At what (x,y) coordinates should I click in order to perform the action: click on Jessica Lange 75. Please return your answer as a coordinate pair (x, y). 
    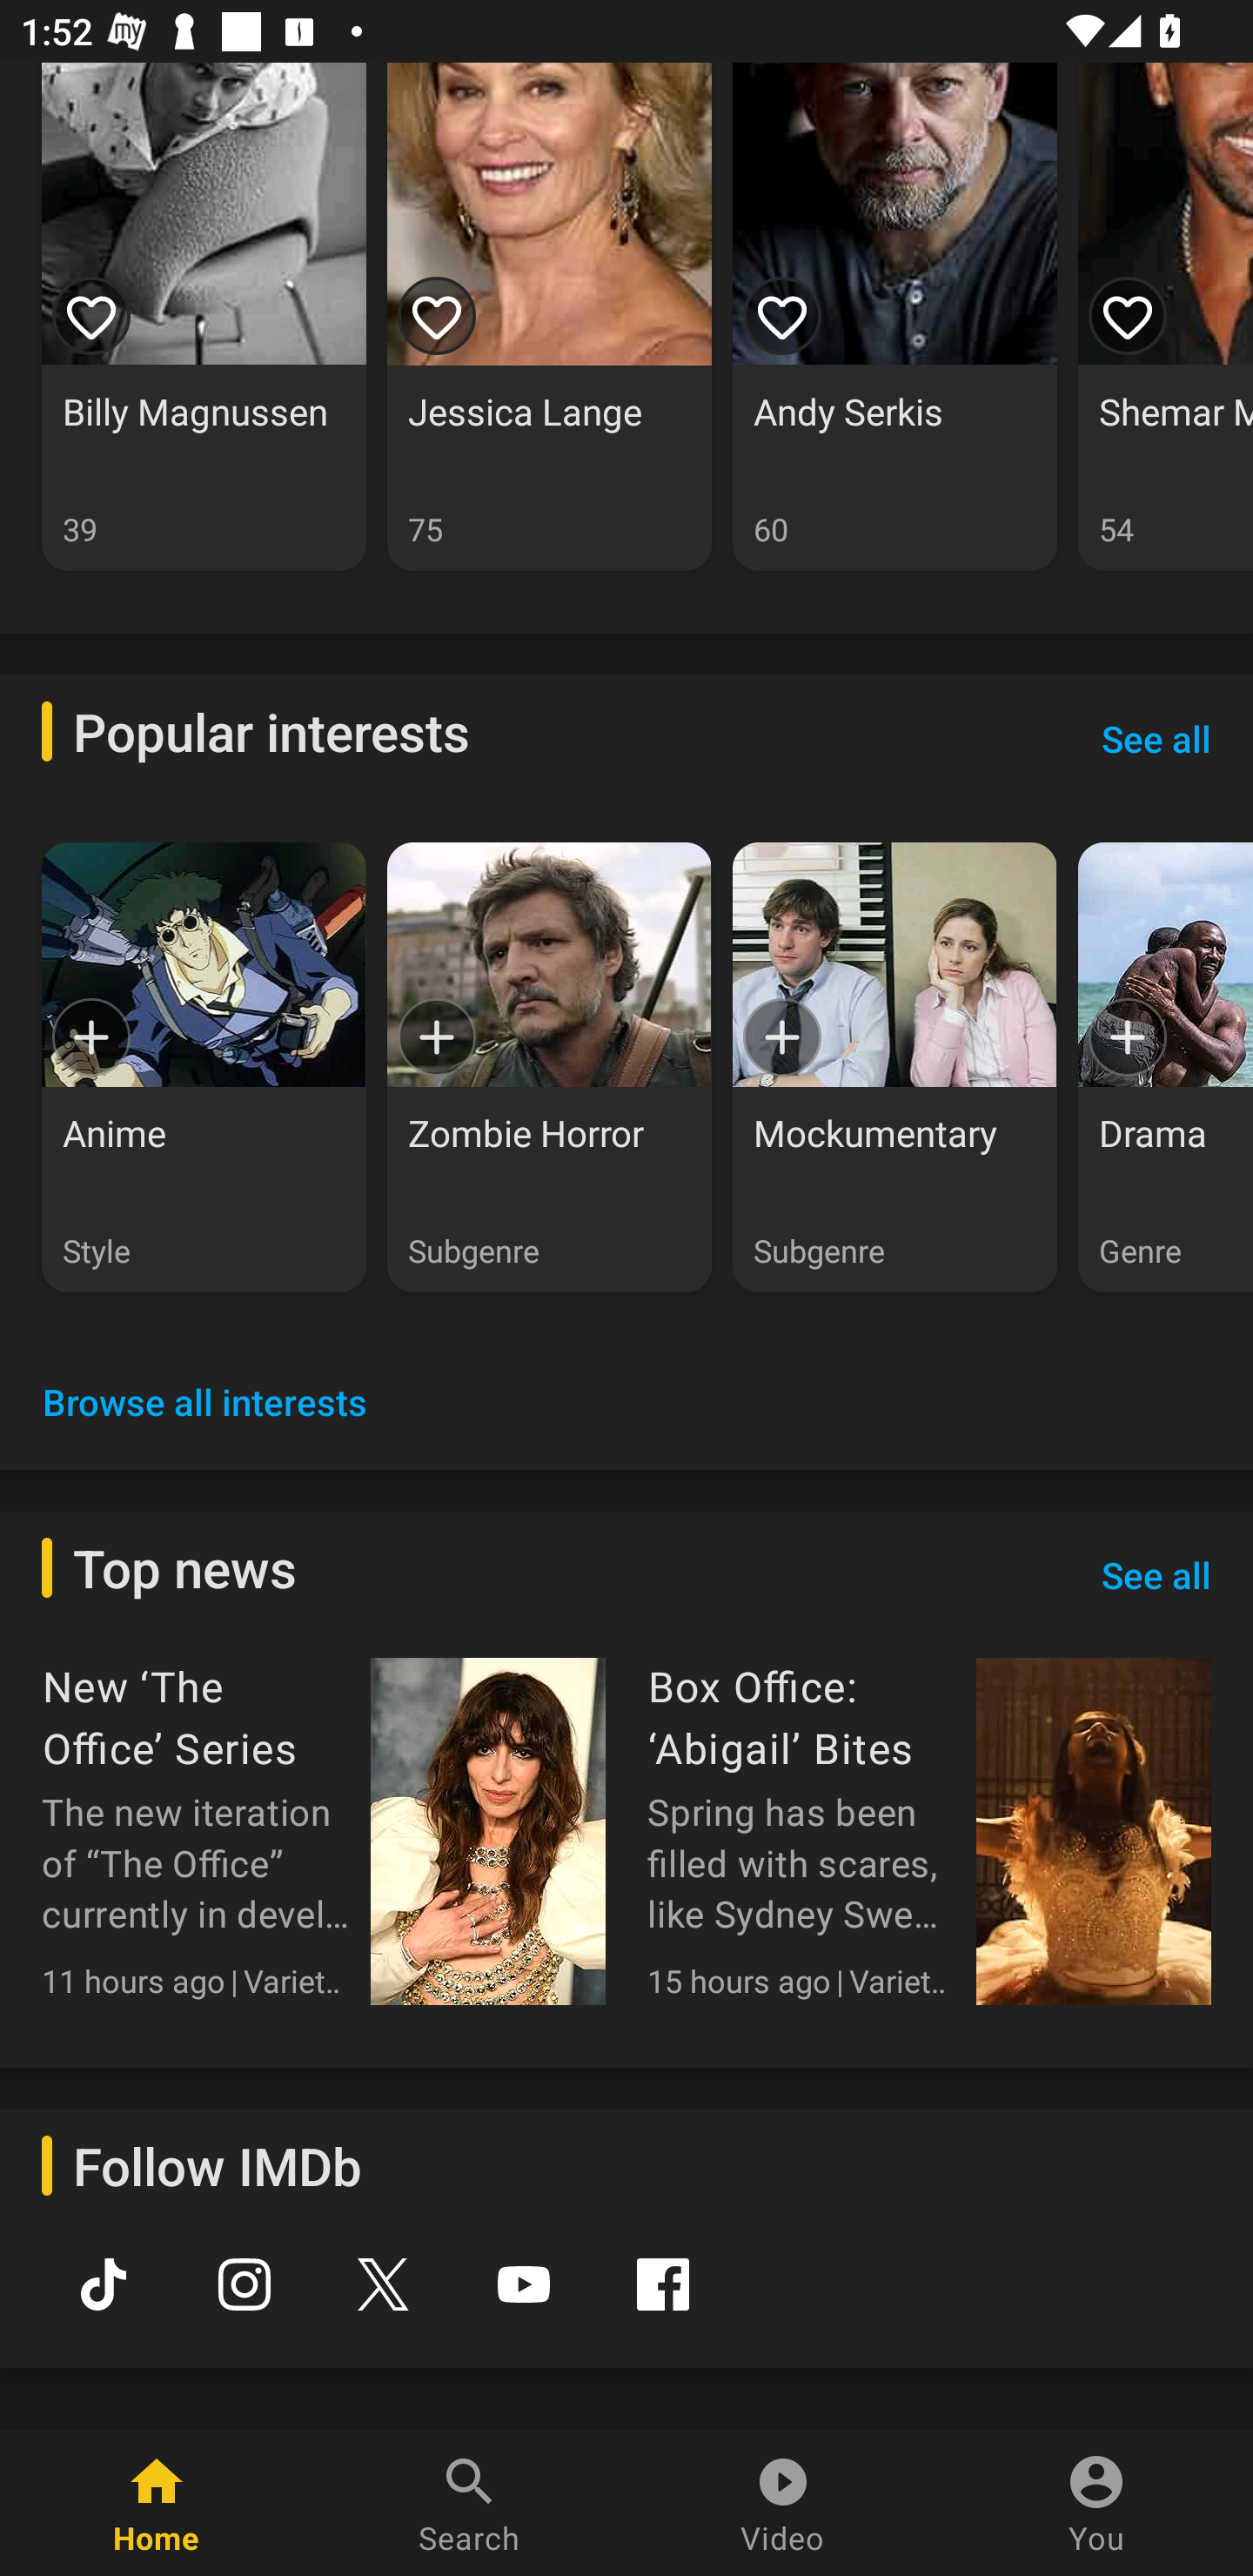
    Looking at the image, I should click on (548, 317).